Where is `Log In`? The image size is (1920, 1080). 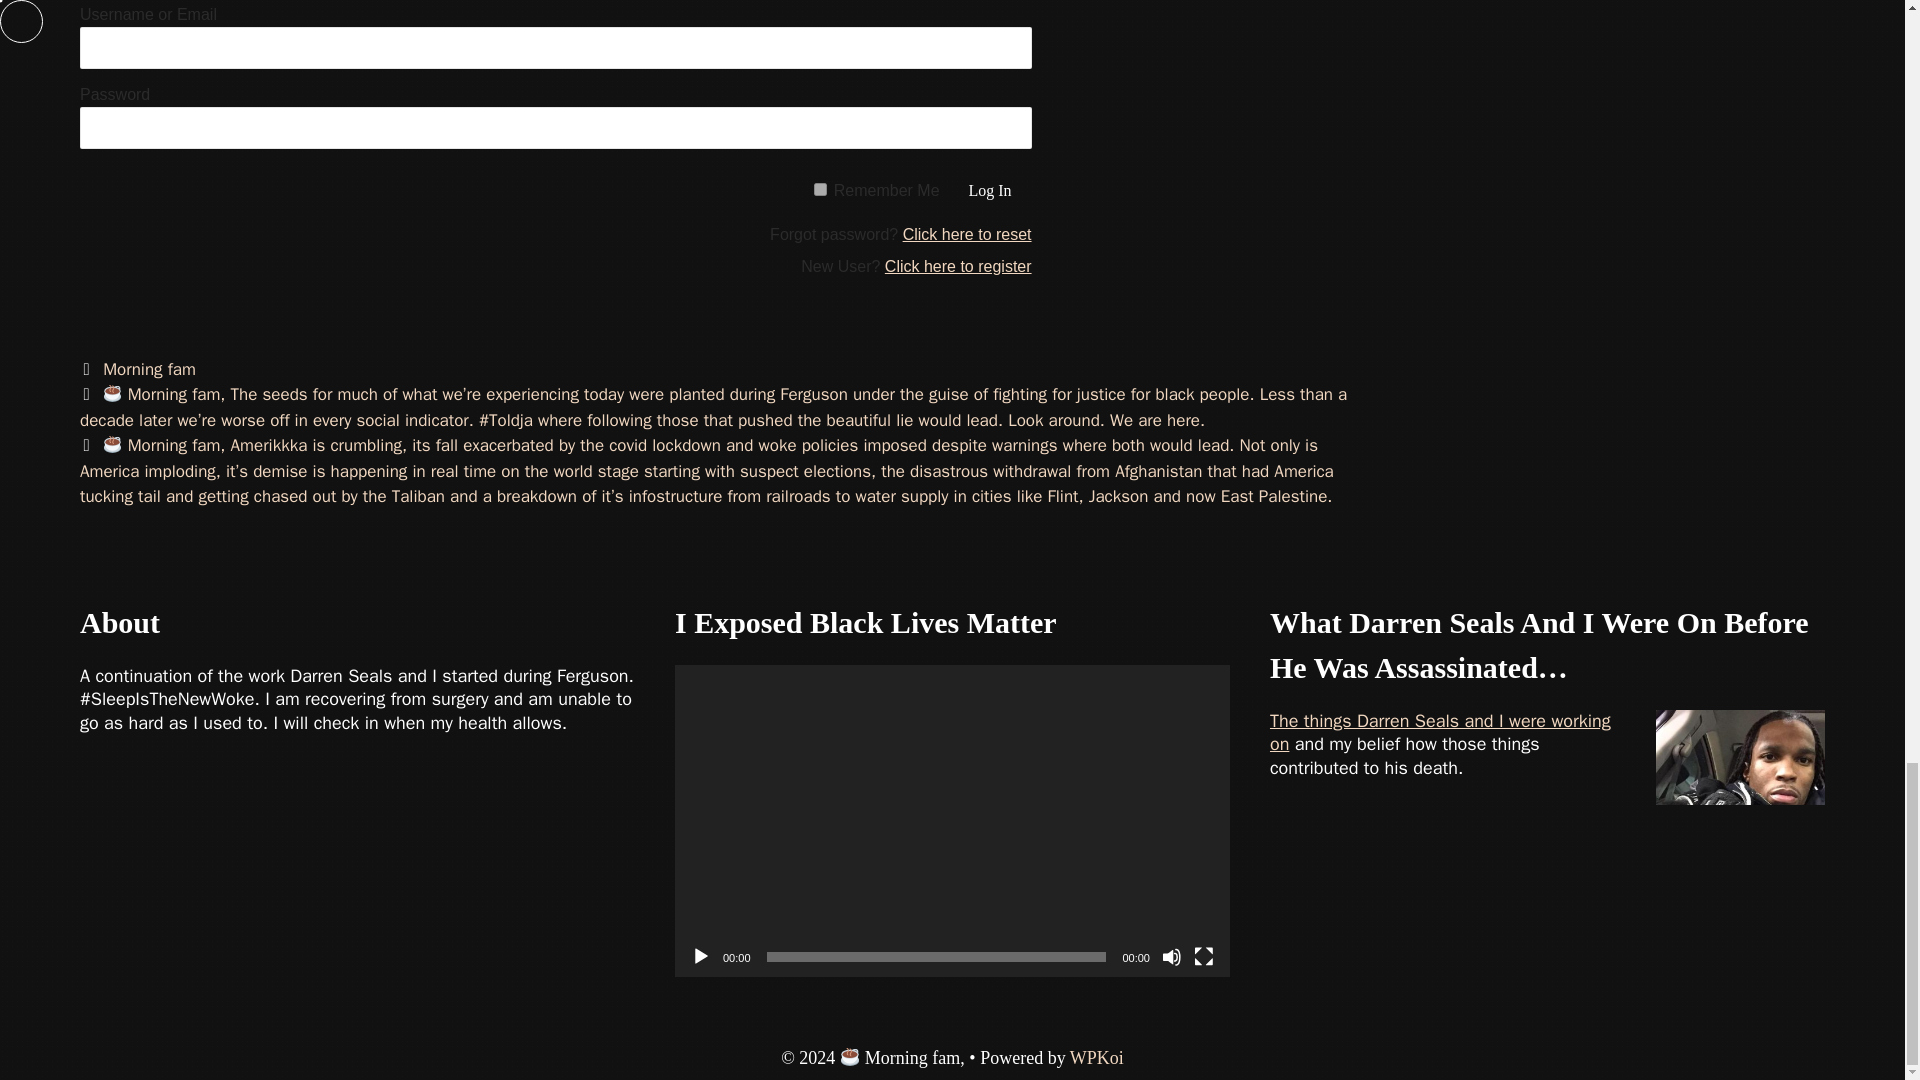 Log In is located at coordinates (990, 190).